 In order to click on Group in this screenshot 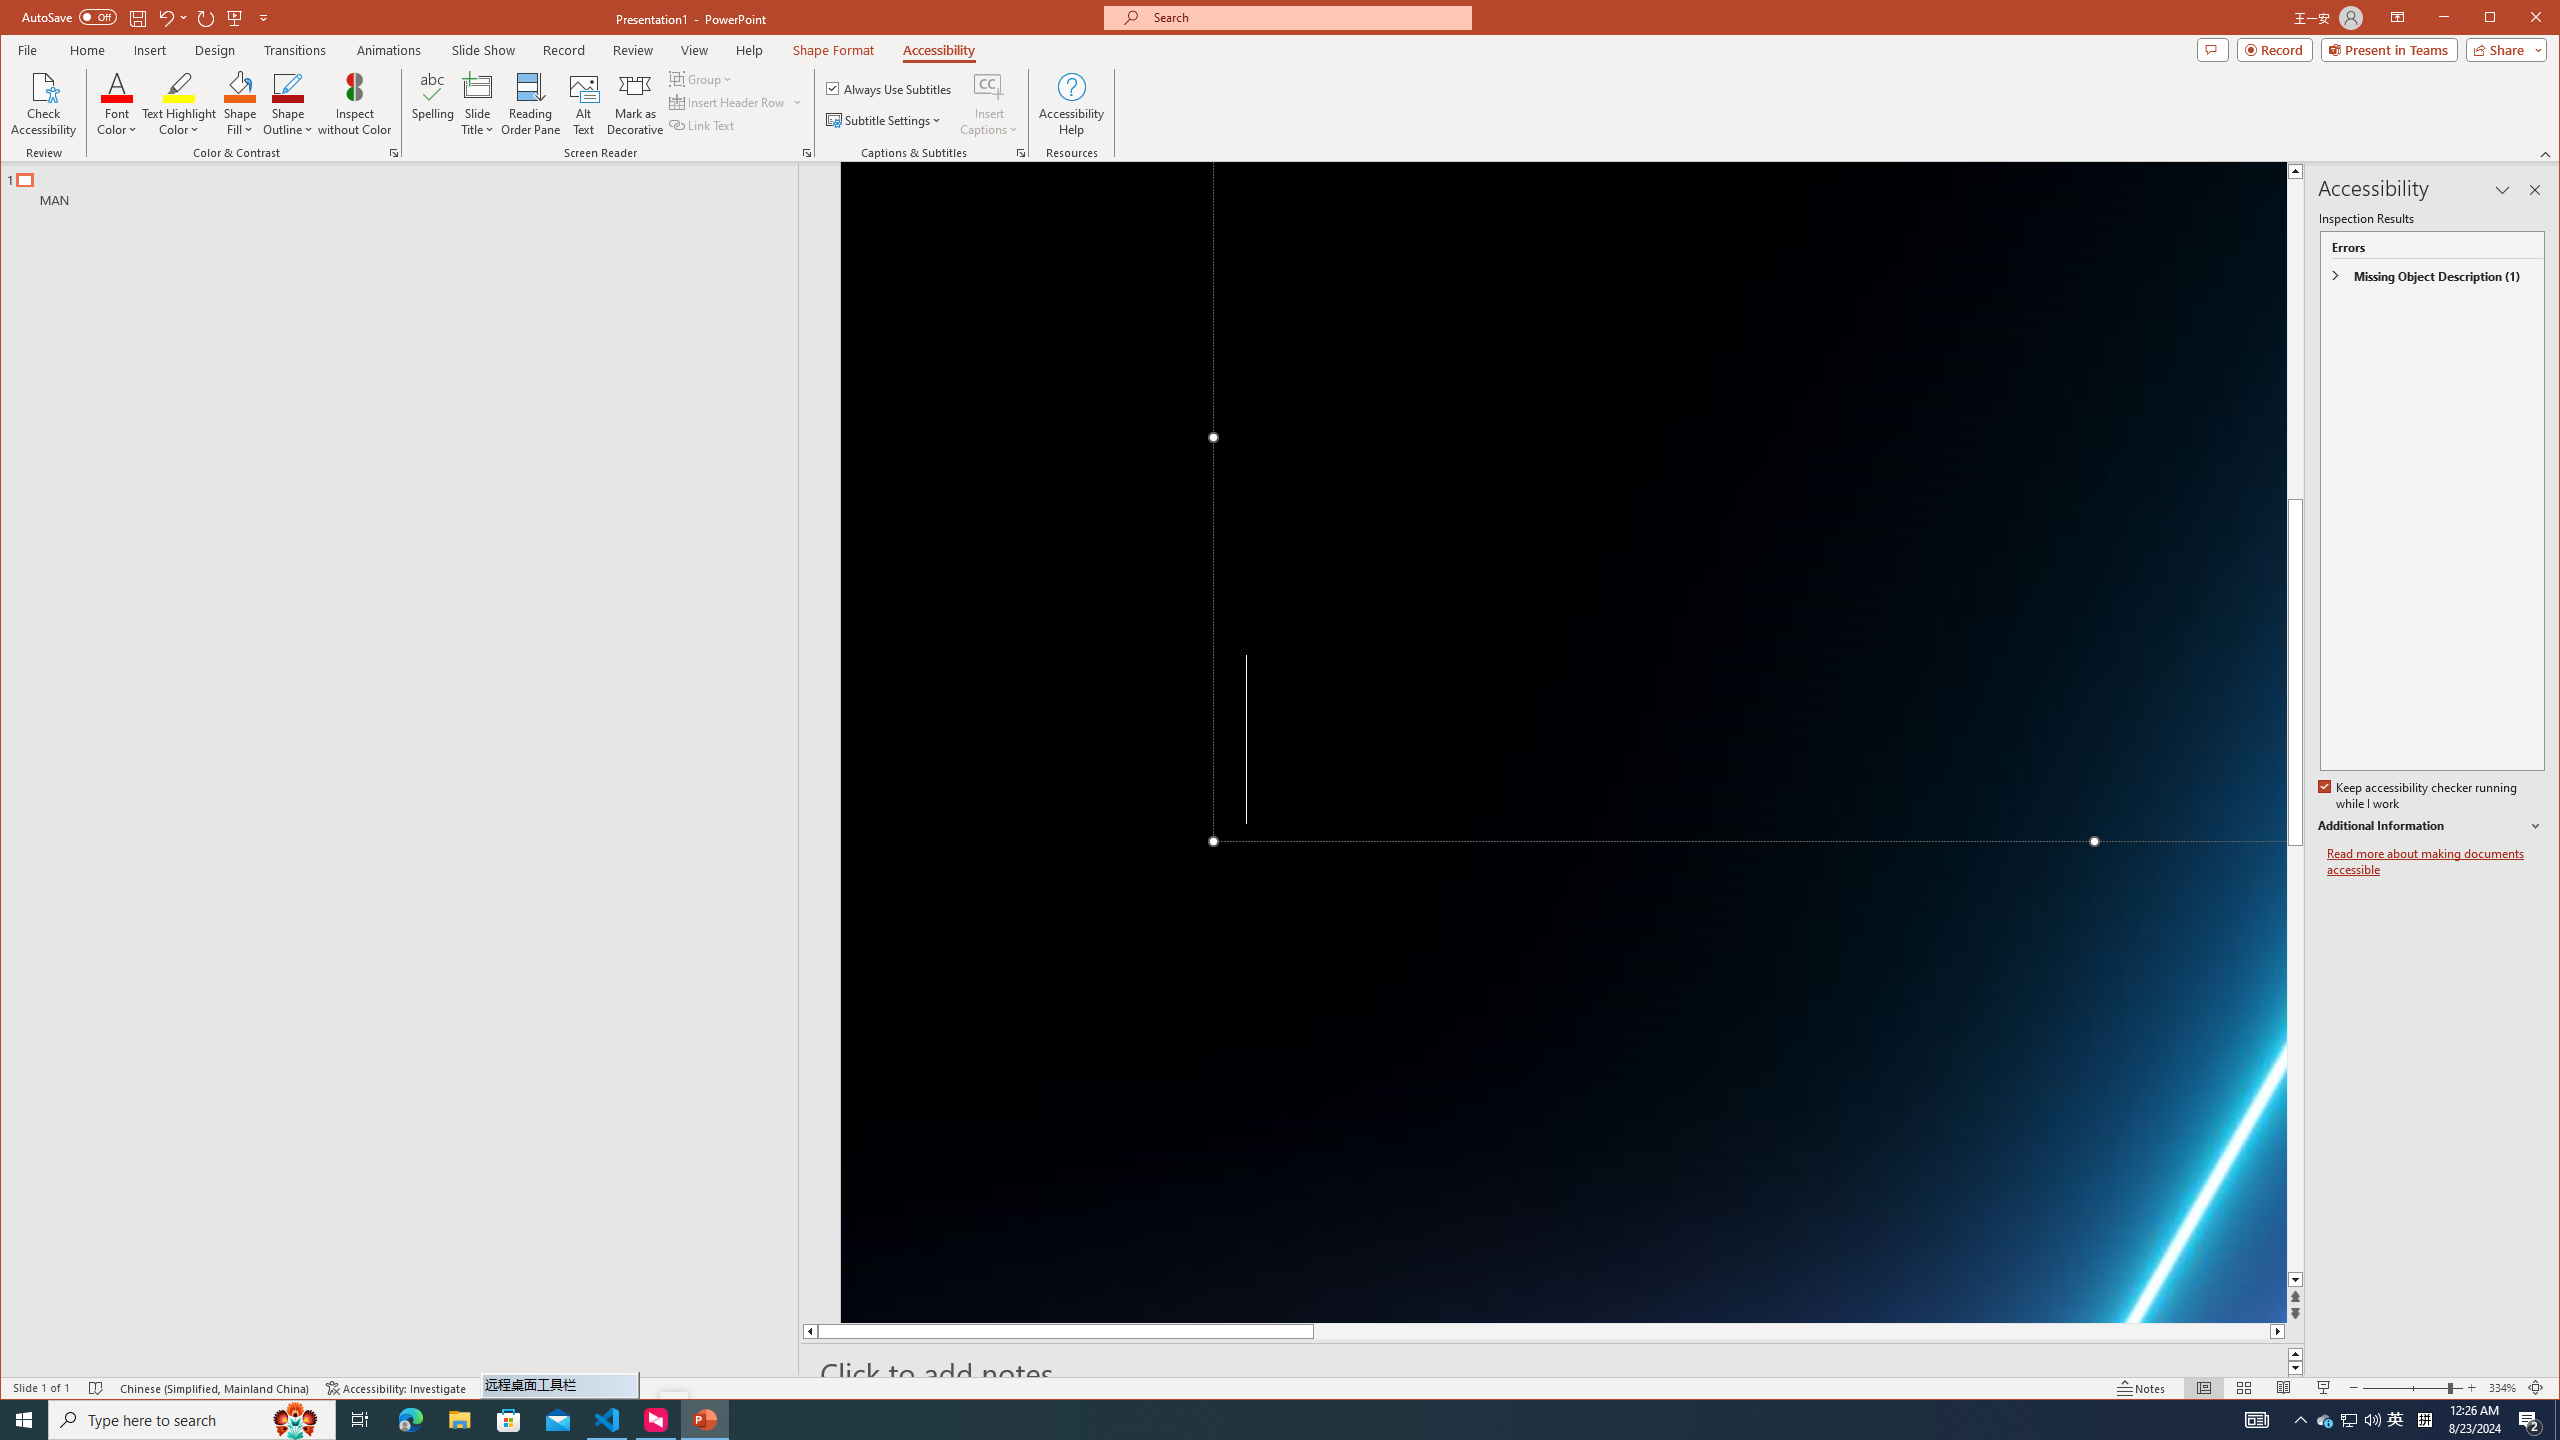, I will do `click(408, 184)`.